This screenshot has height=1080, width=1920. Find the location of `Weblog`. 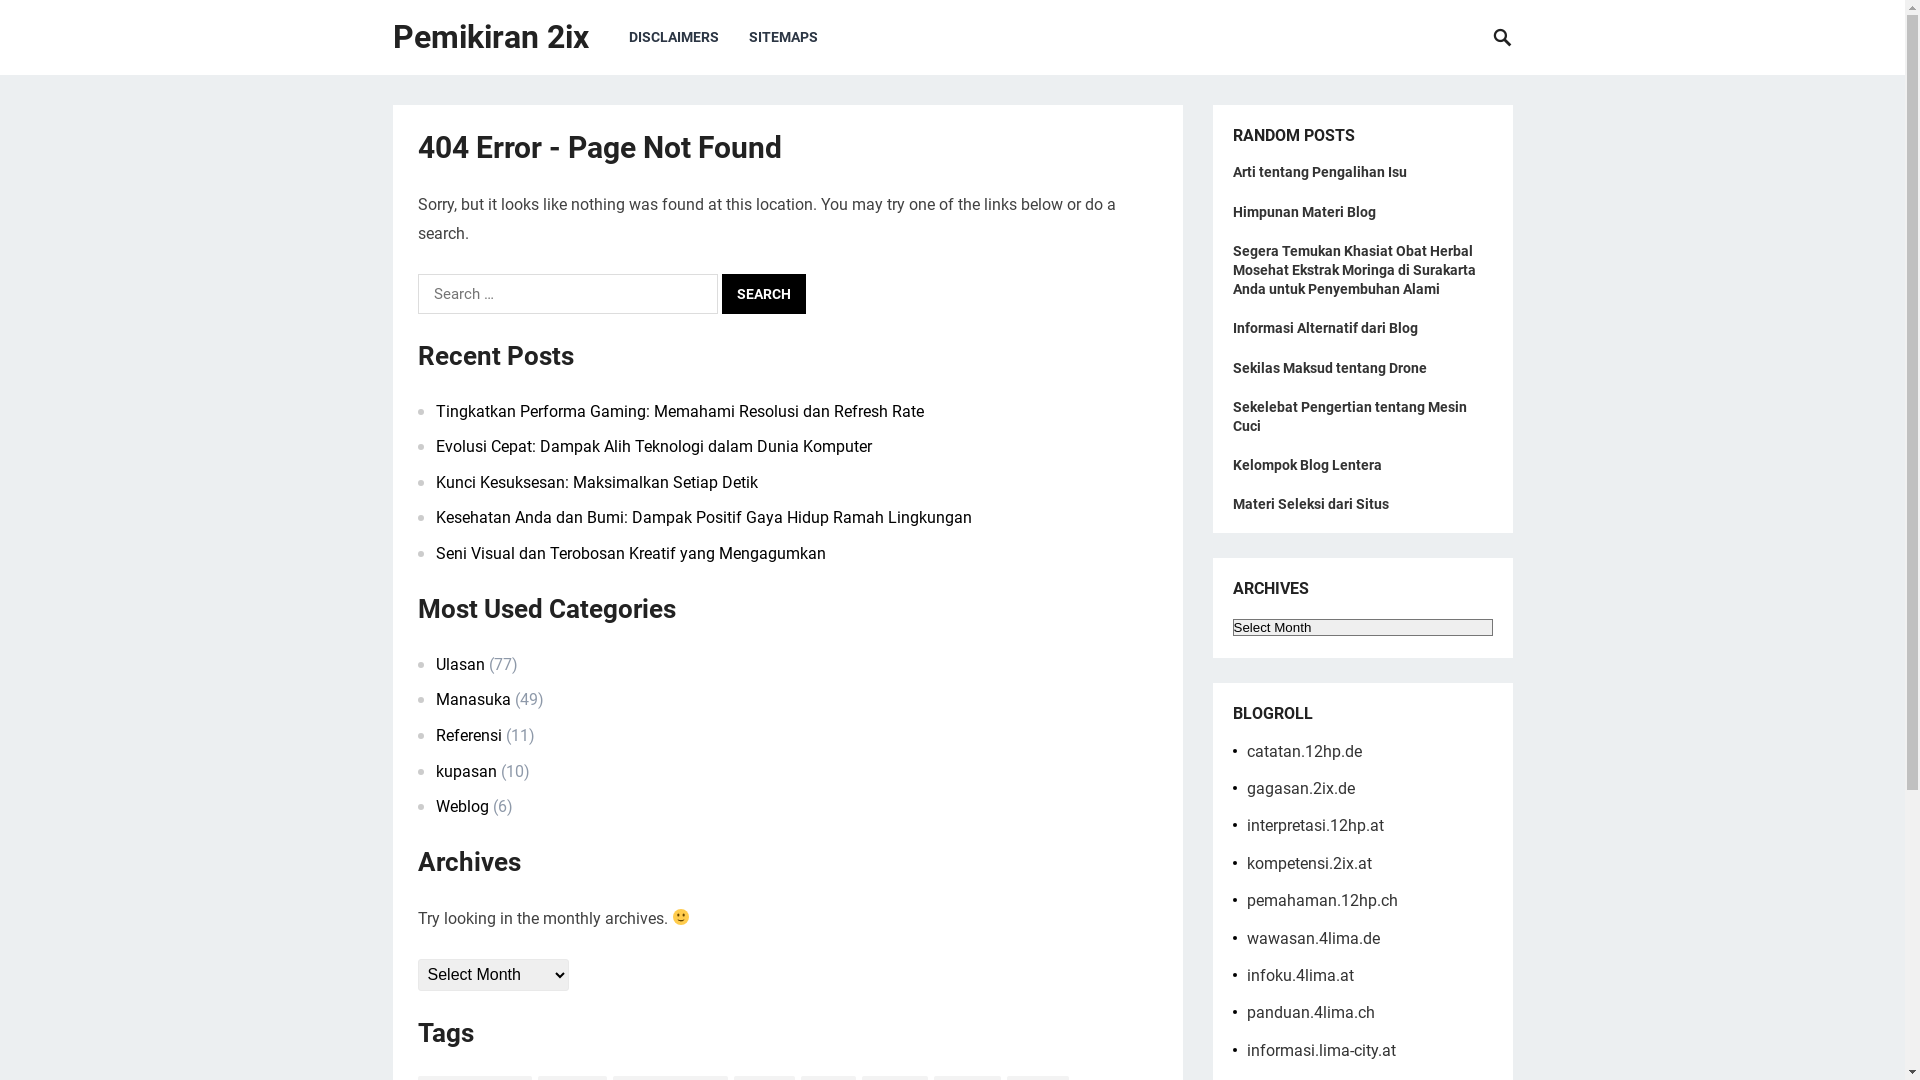

Weblog is located at coordinates (462, 806).